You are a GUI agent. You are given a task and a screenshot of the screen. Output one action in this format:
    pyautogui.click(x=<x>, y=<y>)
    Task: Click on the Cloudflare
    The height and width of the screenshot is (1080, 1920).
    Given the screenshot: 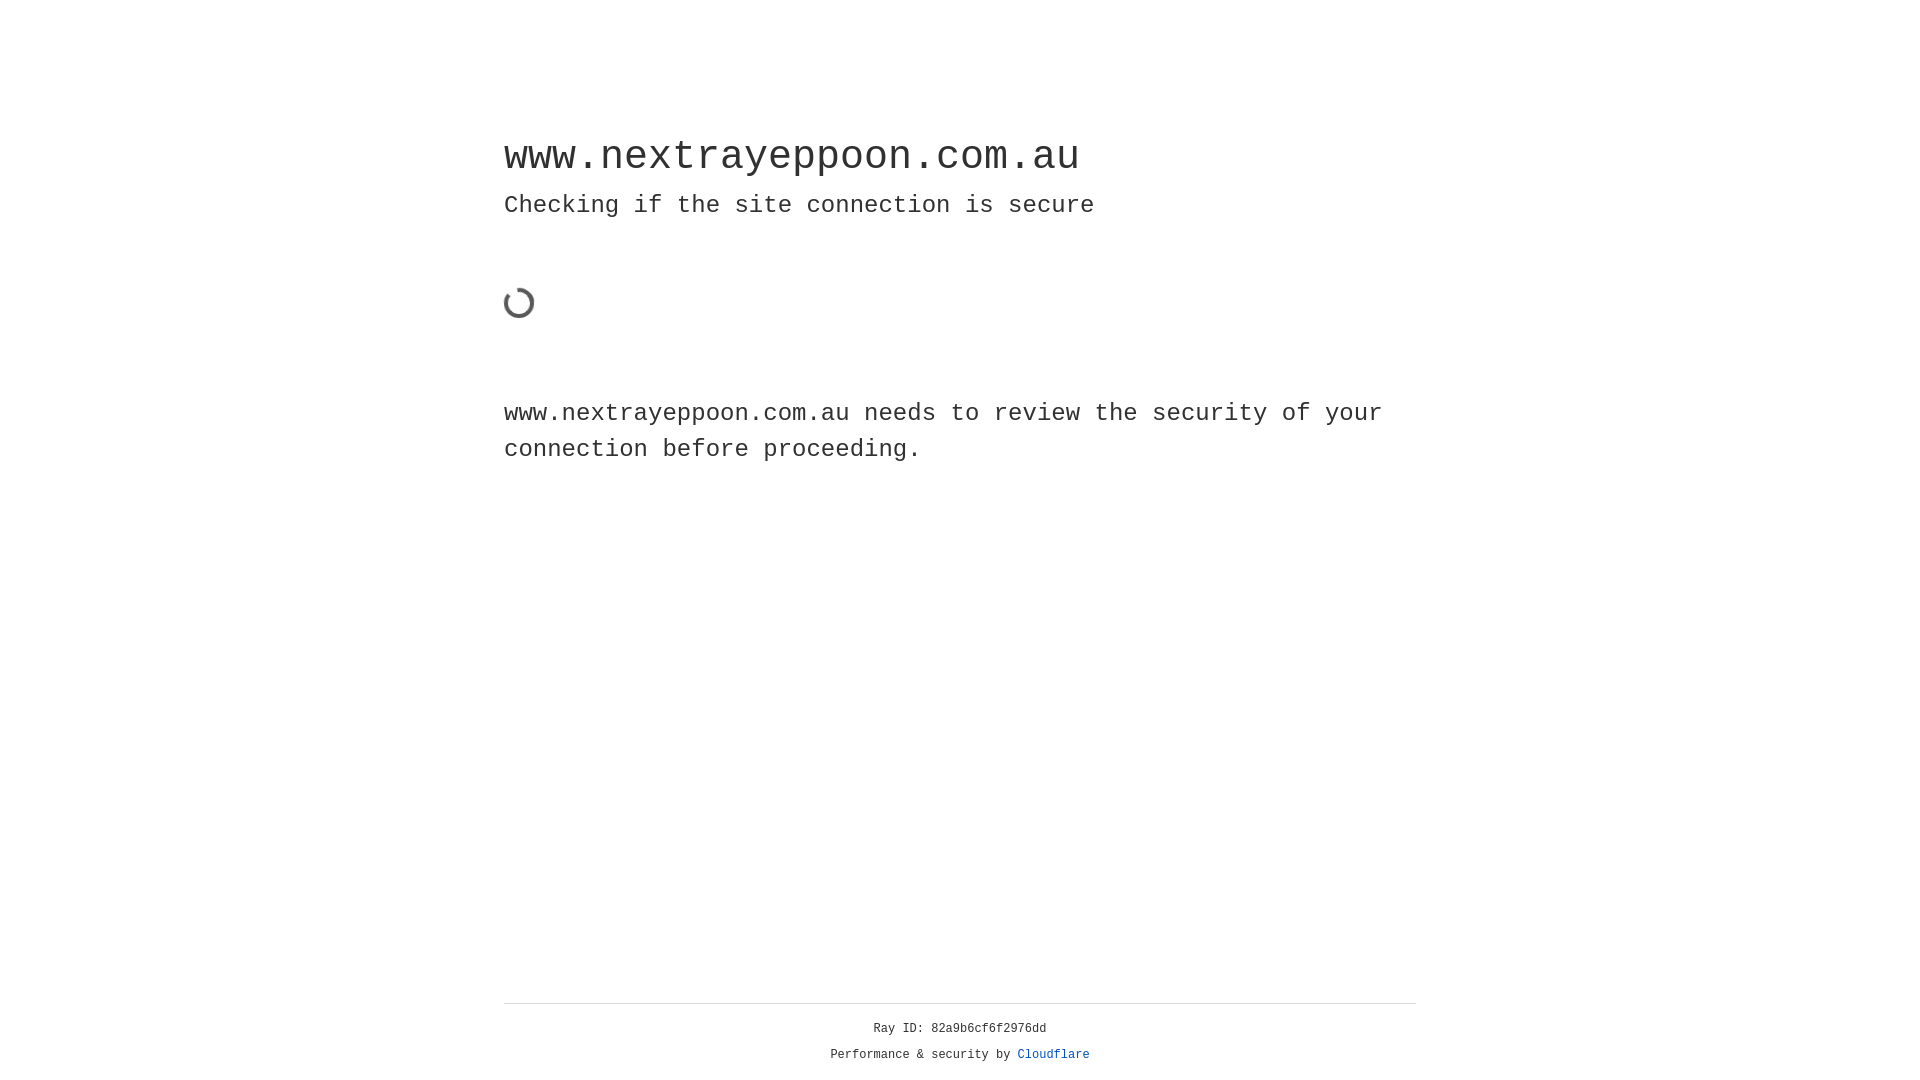 What is the action you would take?
    pyautogui.click(x=1054, y=1055)
    